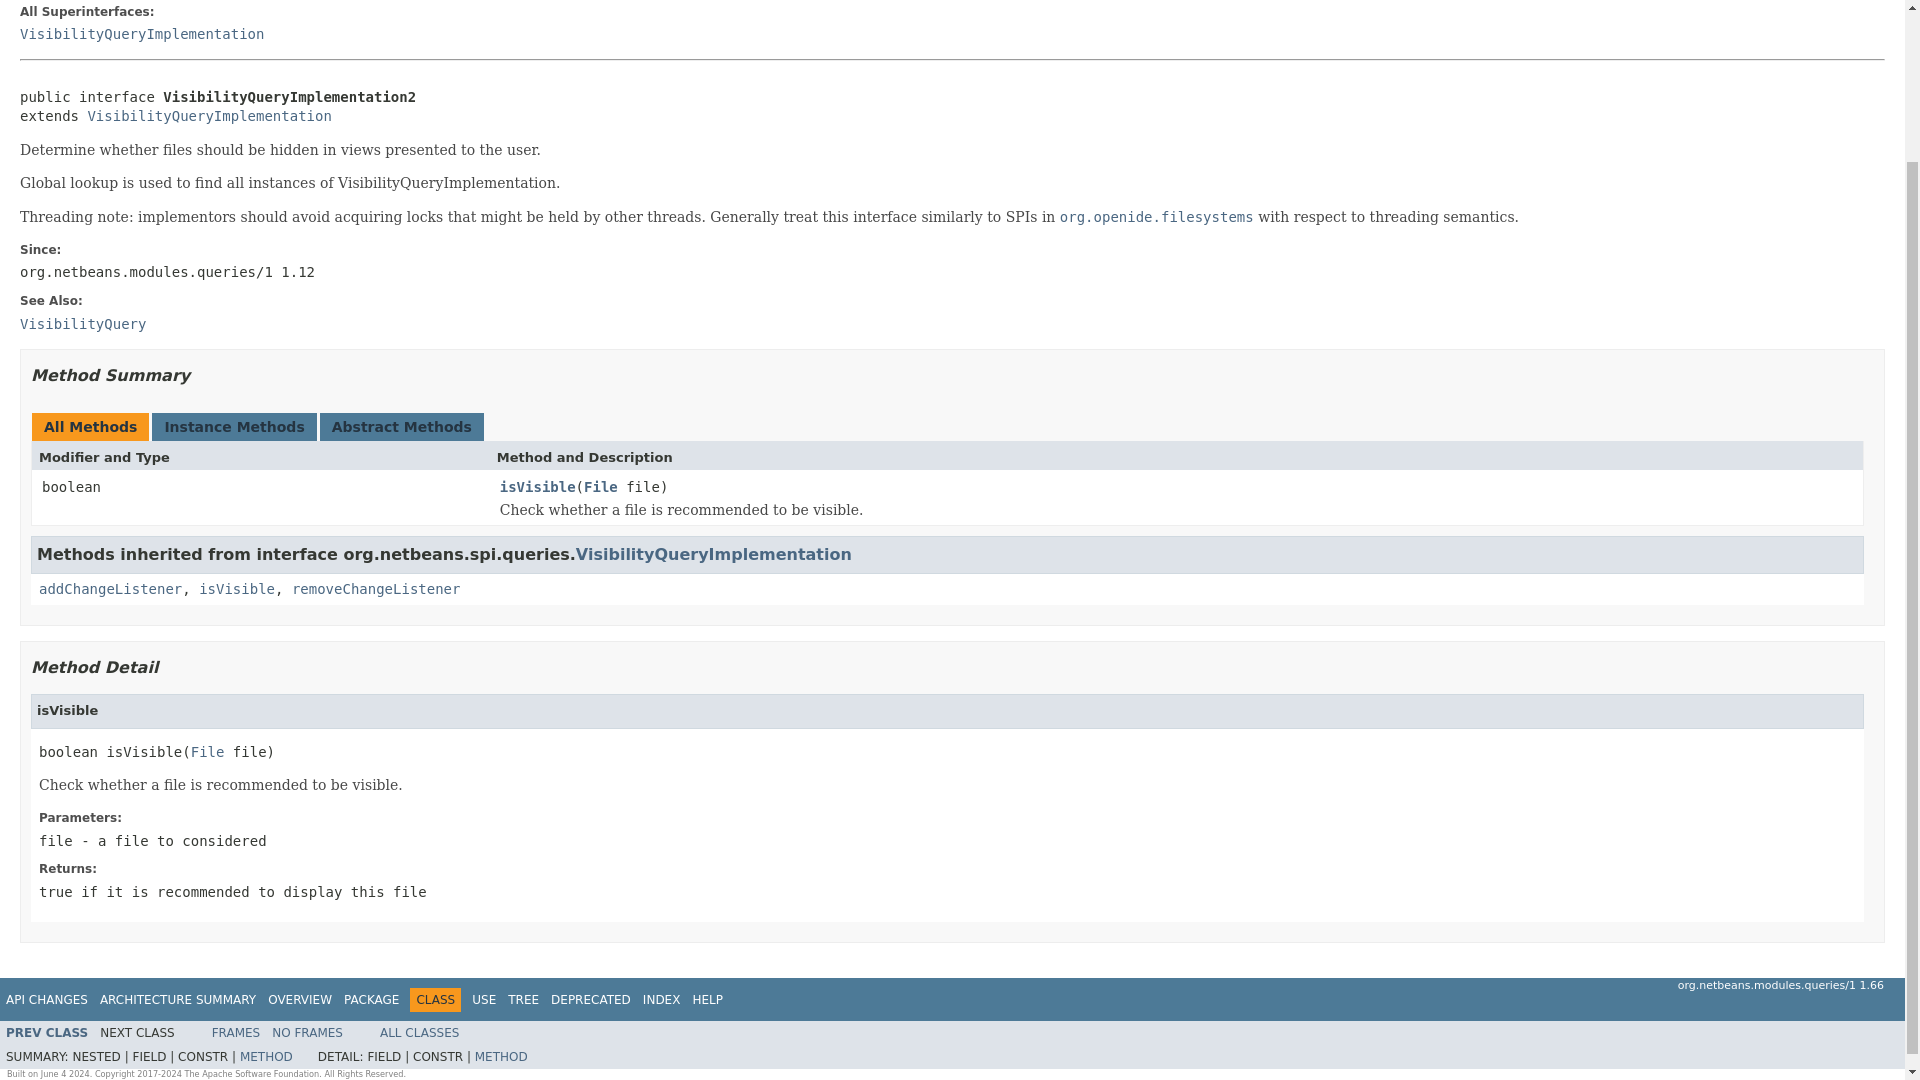 Image resolution: width=1920 pixels, height=1080 pixels. What do you see at coordinates (142, 34) in the screenshot?
I see `interface in org.netbeans.spi.queries` at bounding box center [142, 34].